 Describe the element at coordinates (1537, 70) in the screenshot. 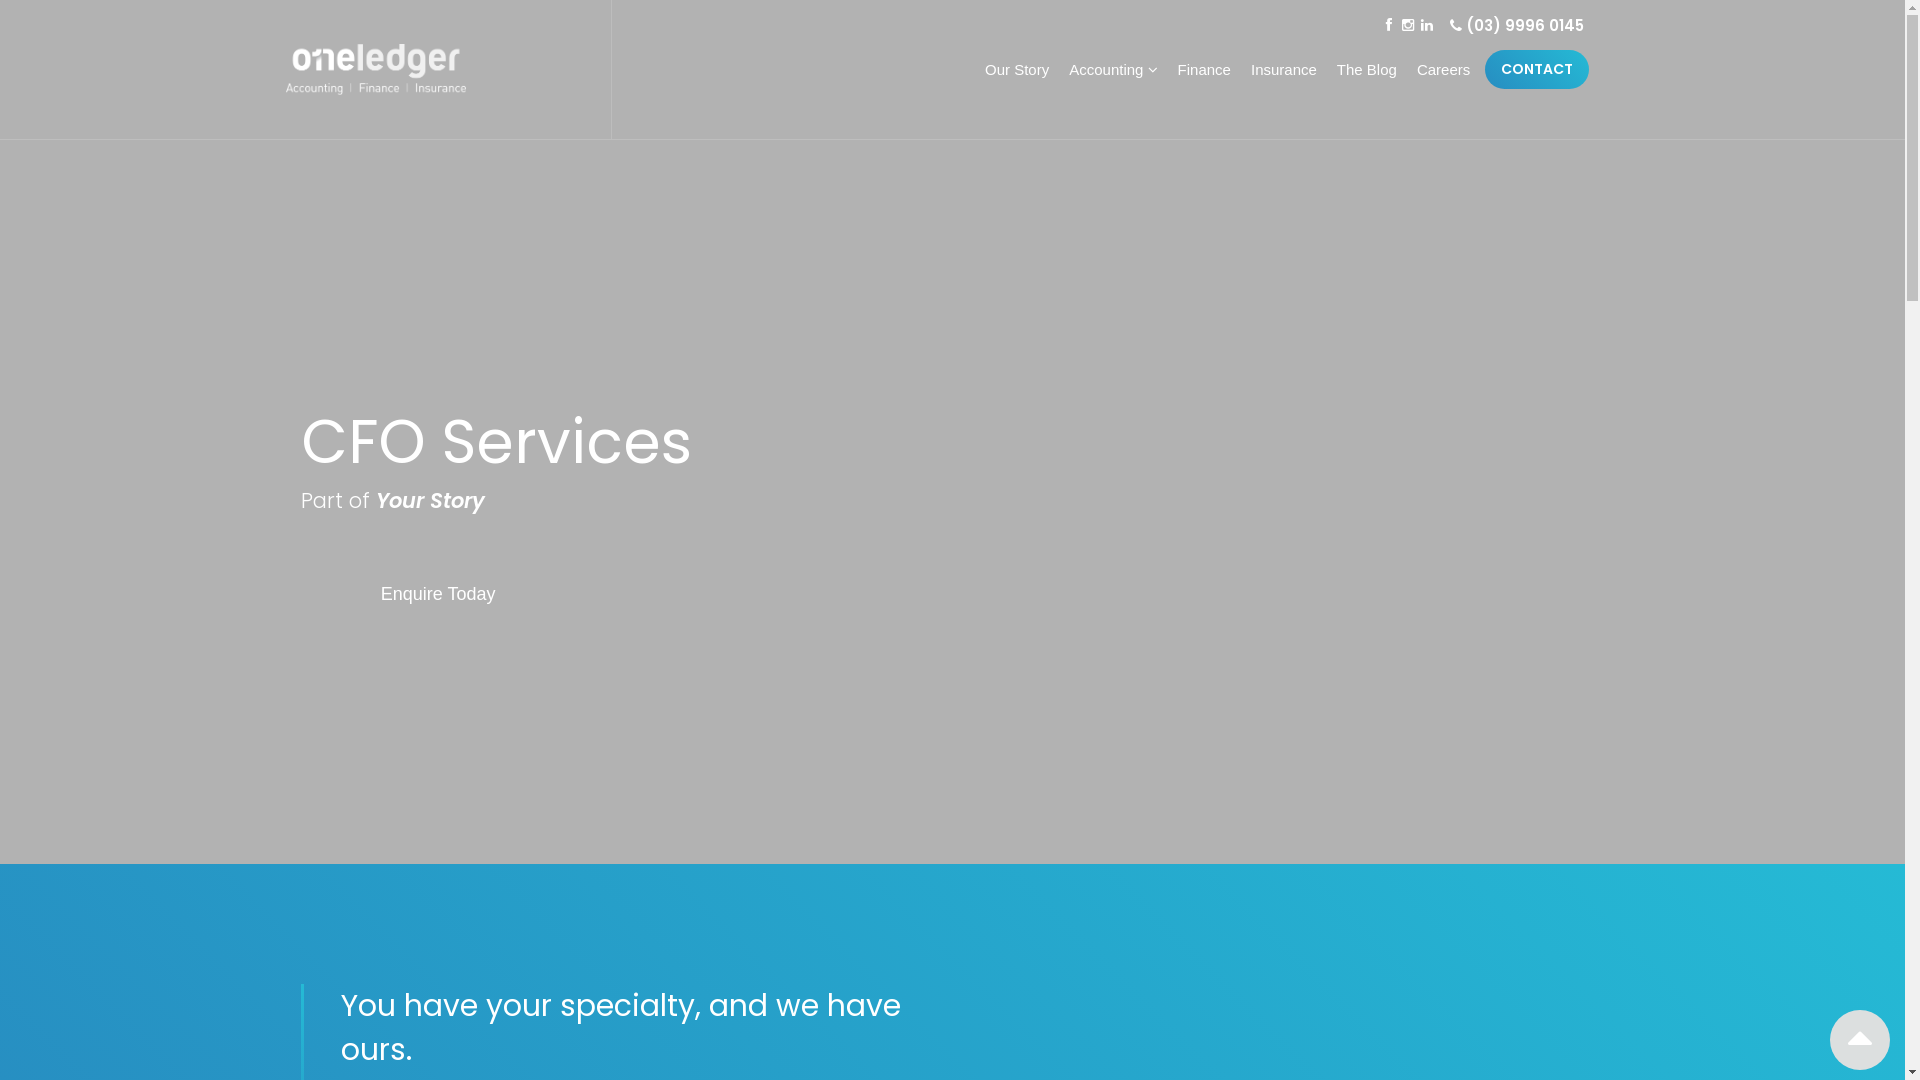

I see `CONTACT` at that location.